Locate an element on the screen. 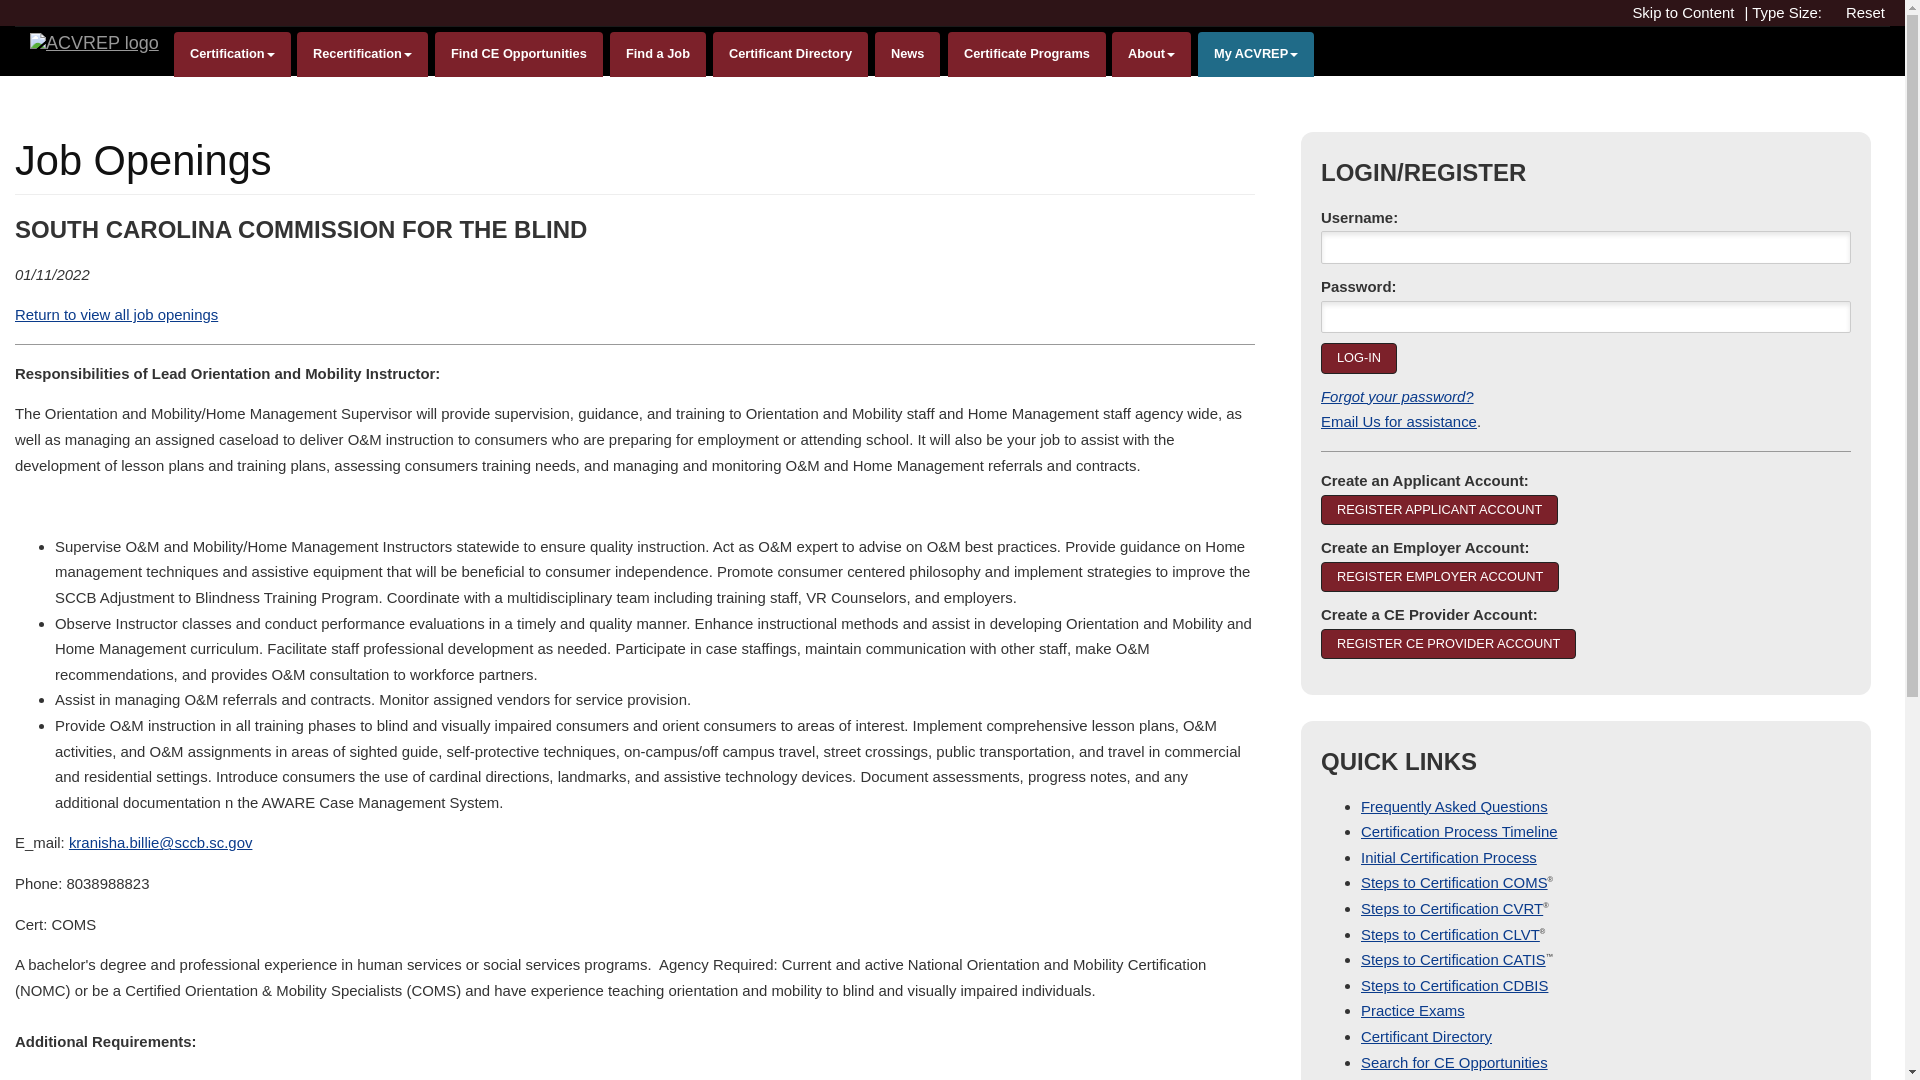 The image size is (1920, 1080). Register Applicant Account is located at coordinates (1438, 509).